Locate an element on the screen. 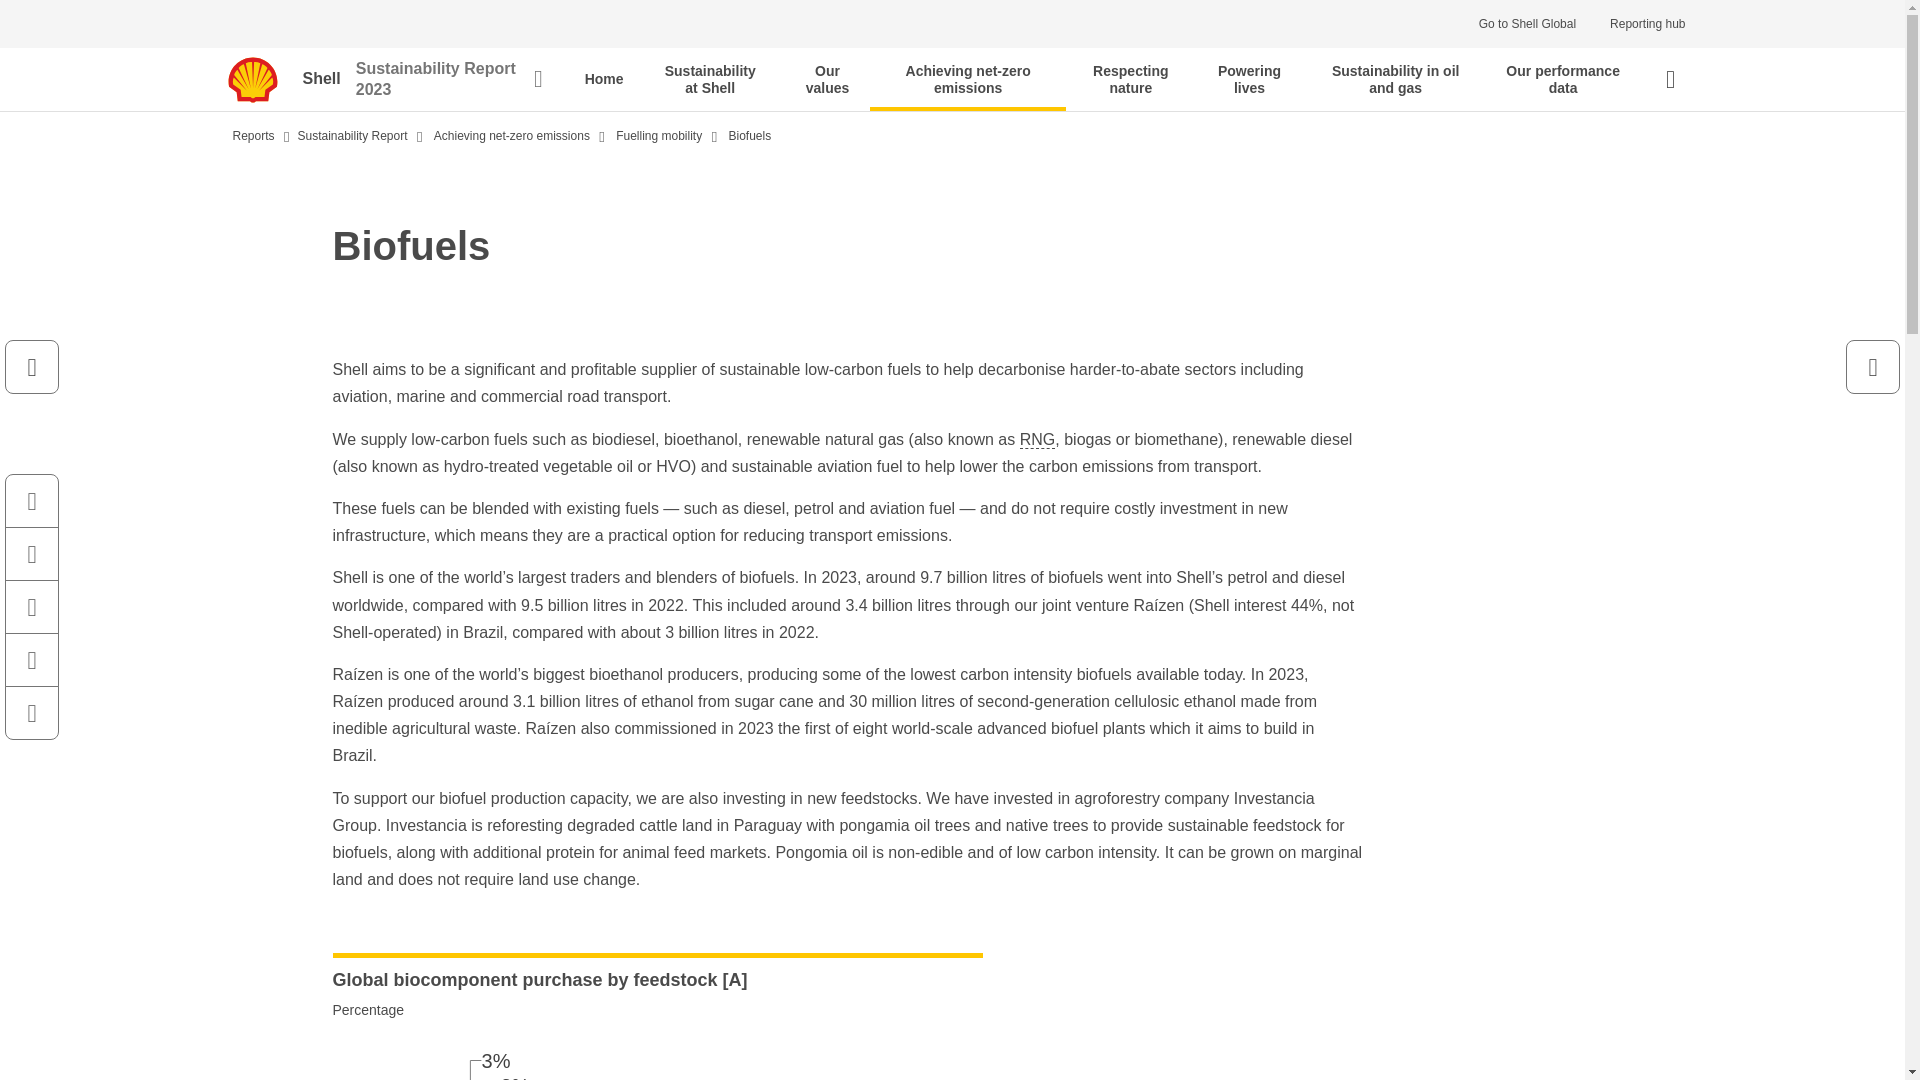 This screenshot has height=1080, width=1920. Reporting hub is located at coordinates (1647, 24).